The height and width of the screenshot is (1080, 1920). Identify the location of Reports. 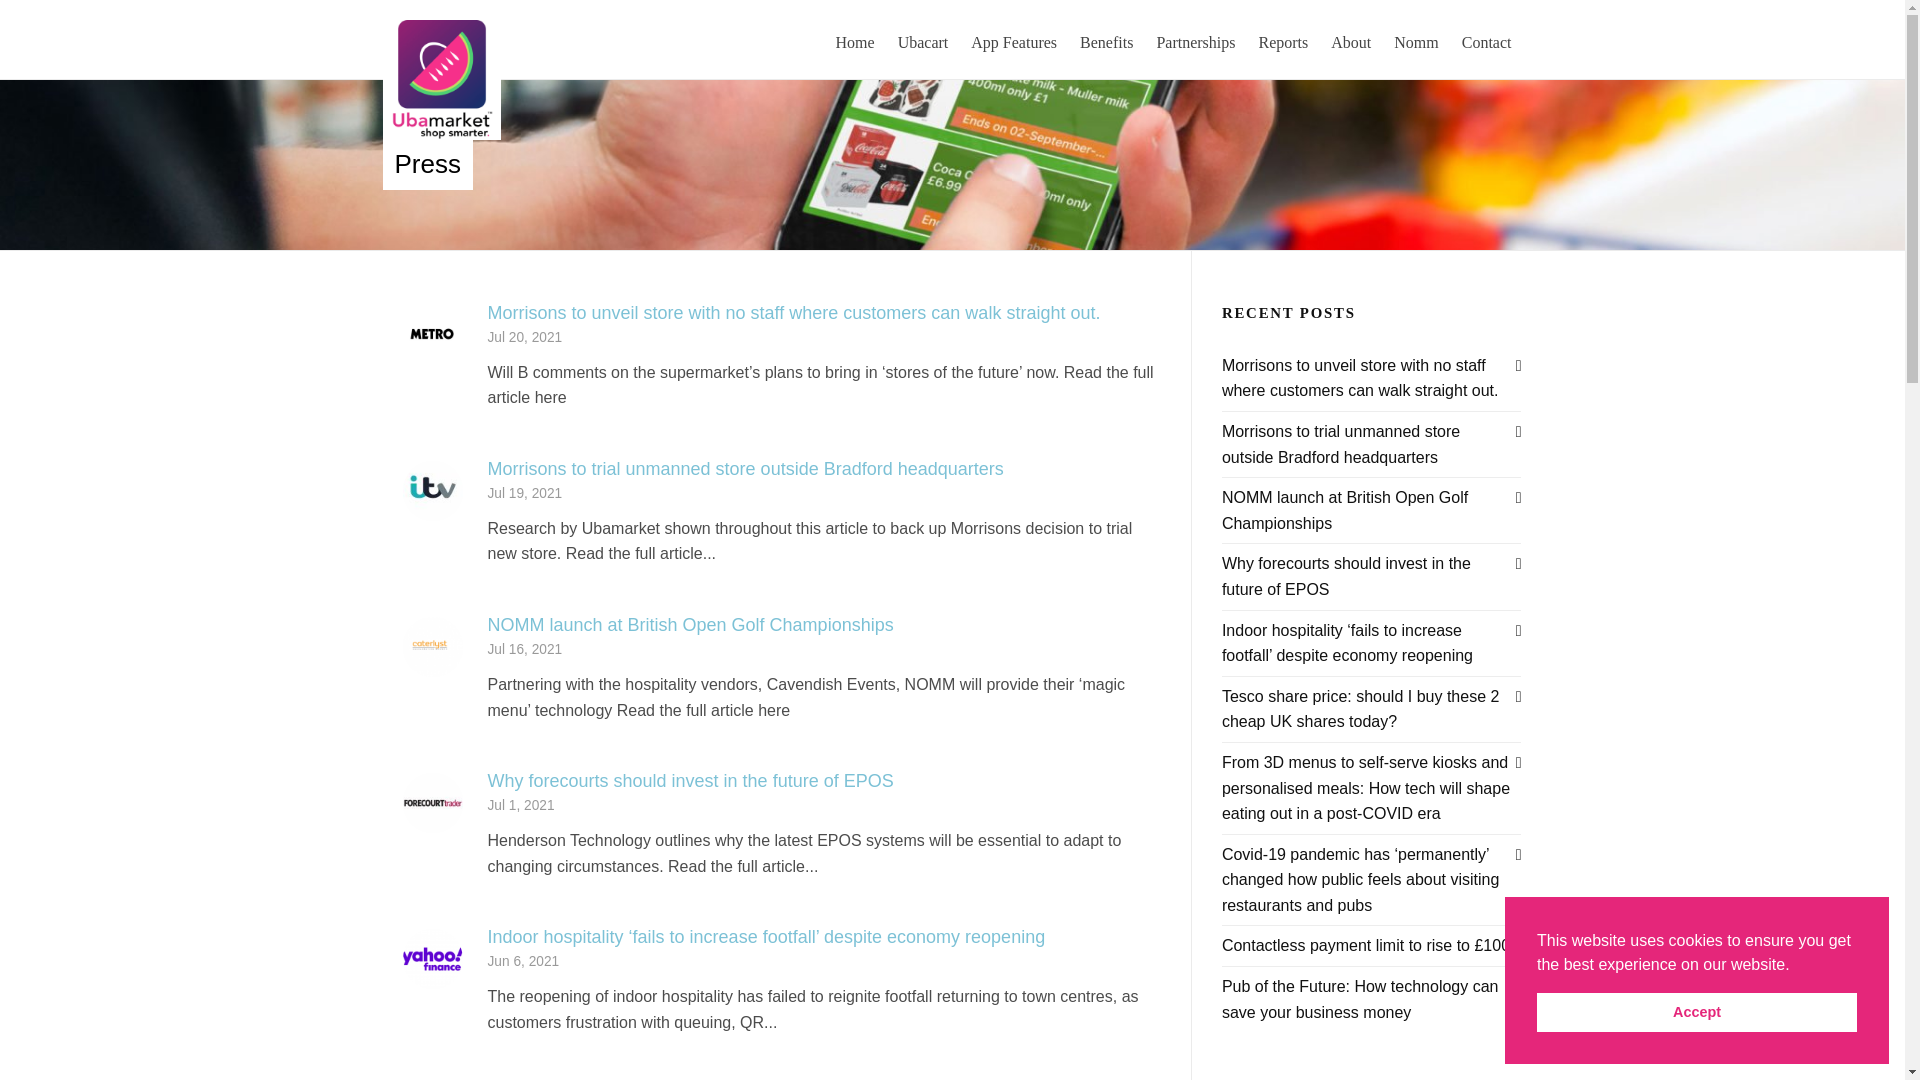
(1284, 40).